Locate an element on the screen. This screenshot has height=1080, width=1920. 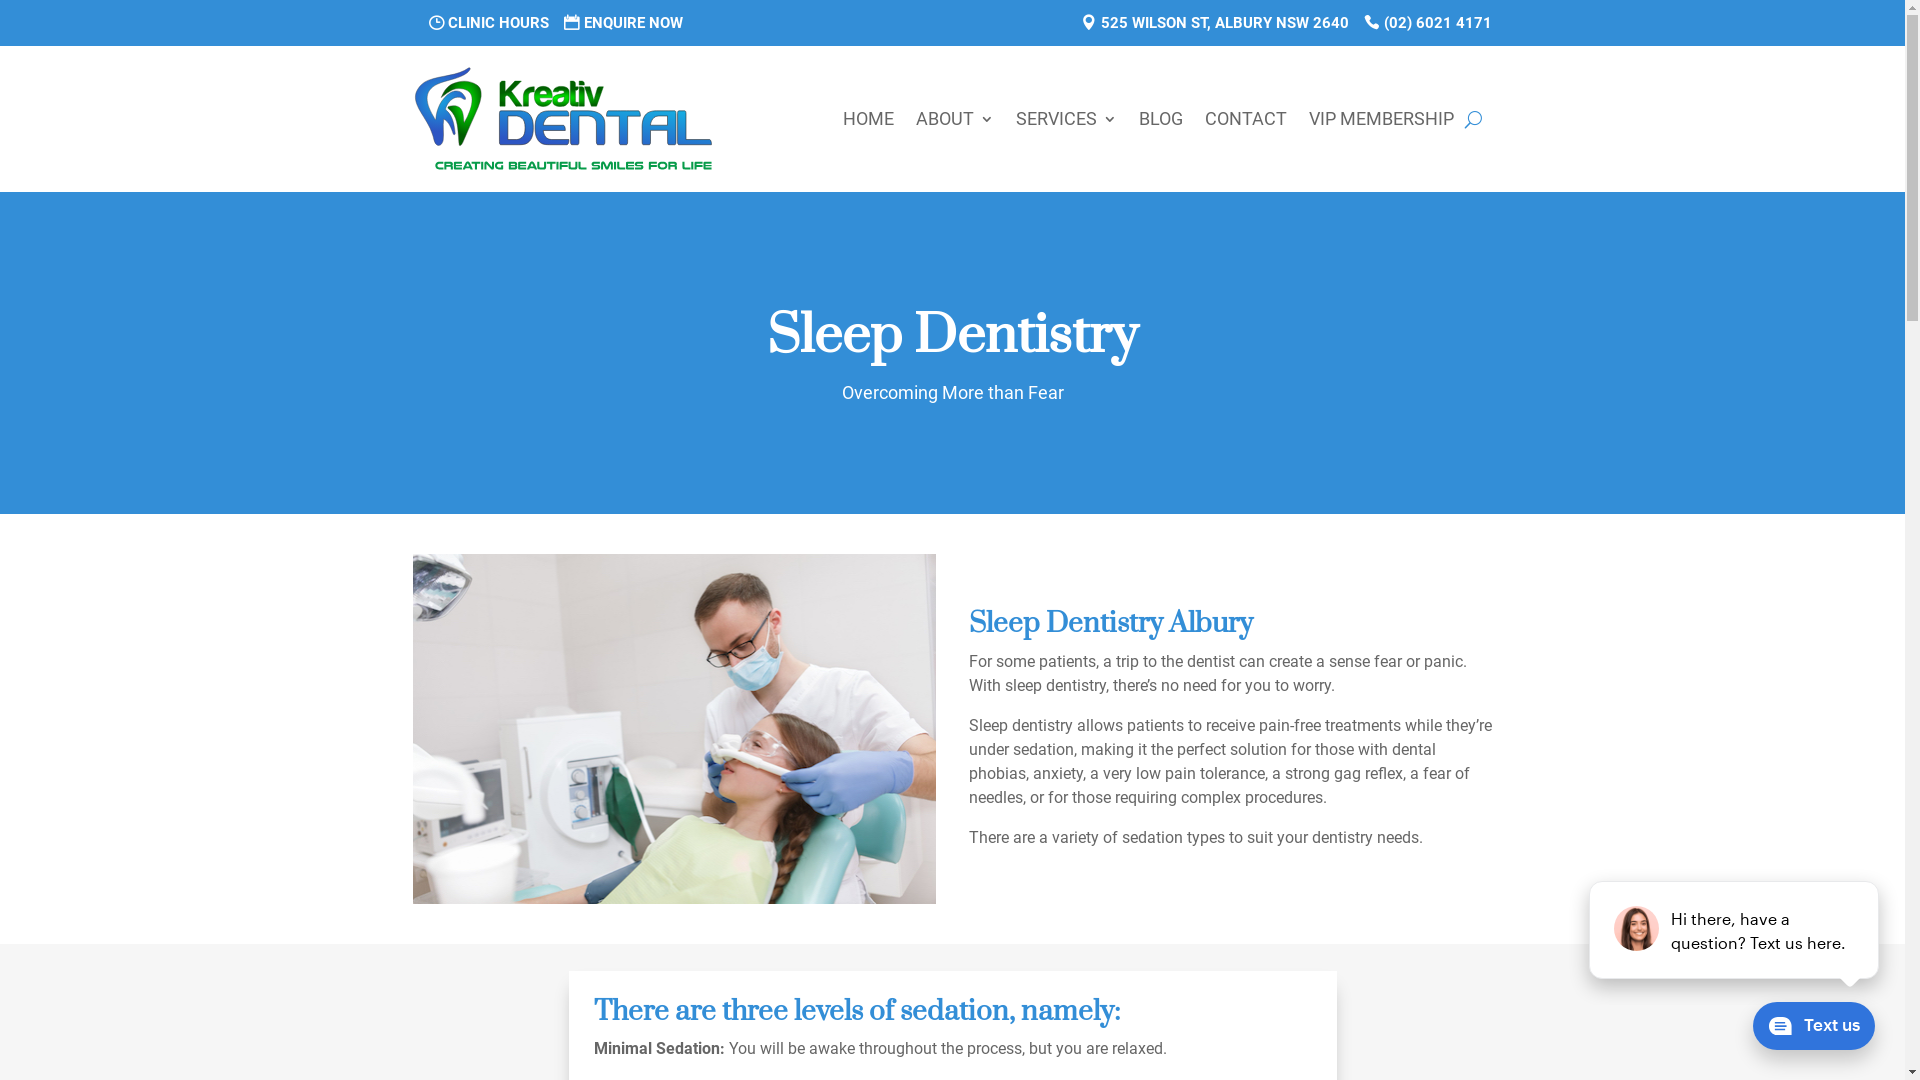
CLINIC HOURS is located at coordinates (488, 23).